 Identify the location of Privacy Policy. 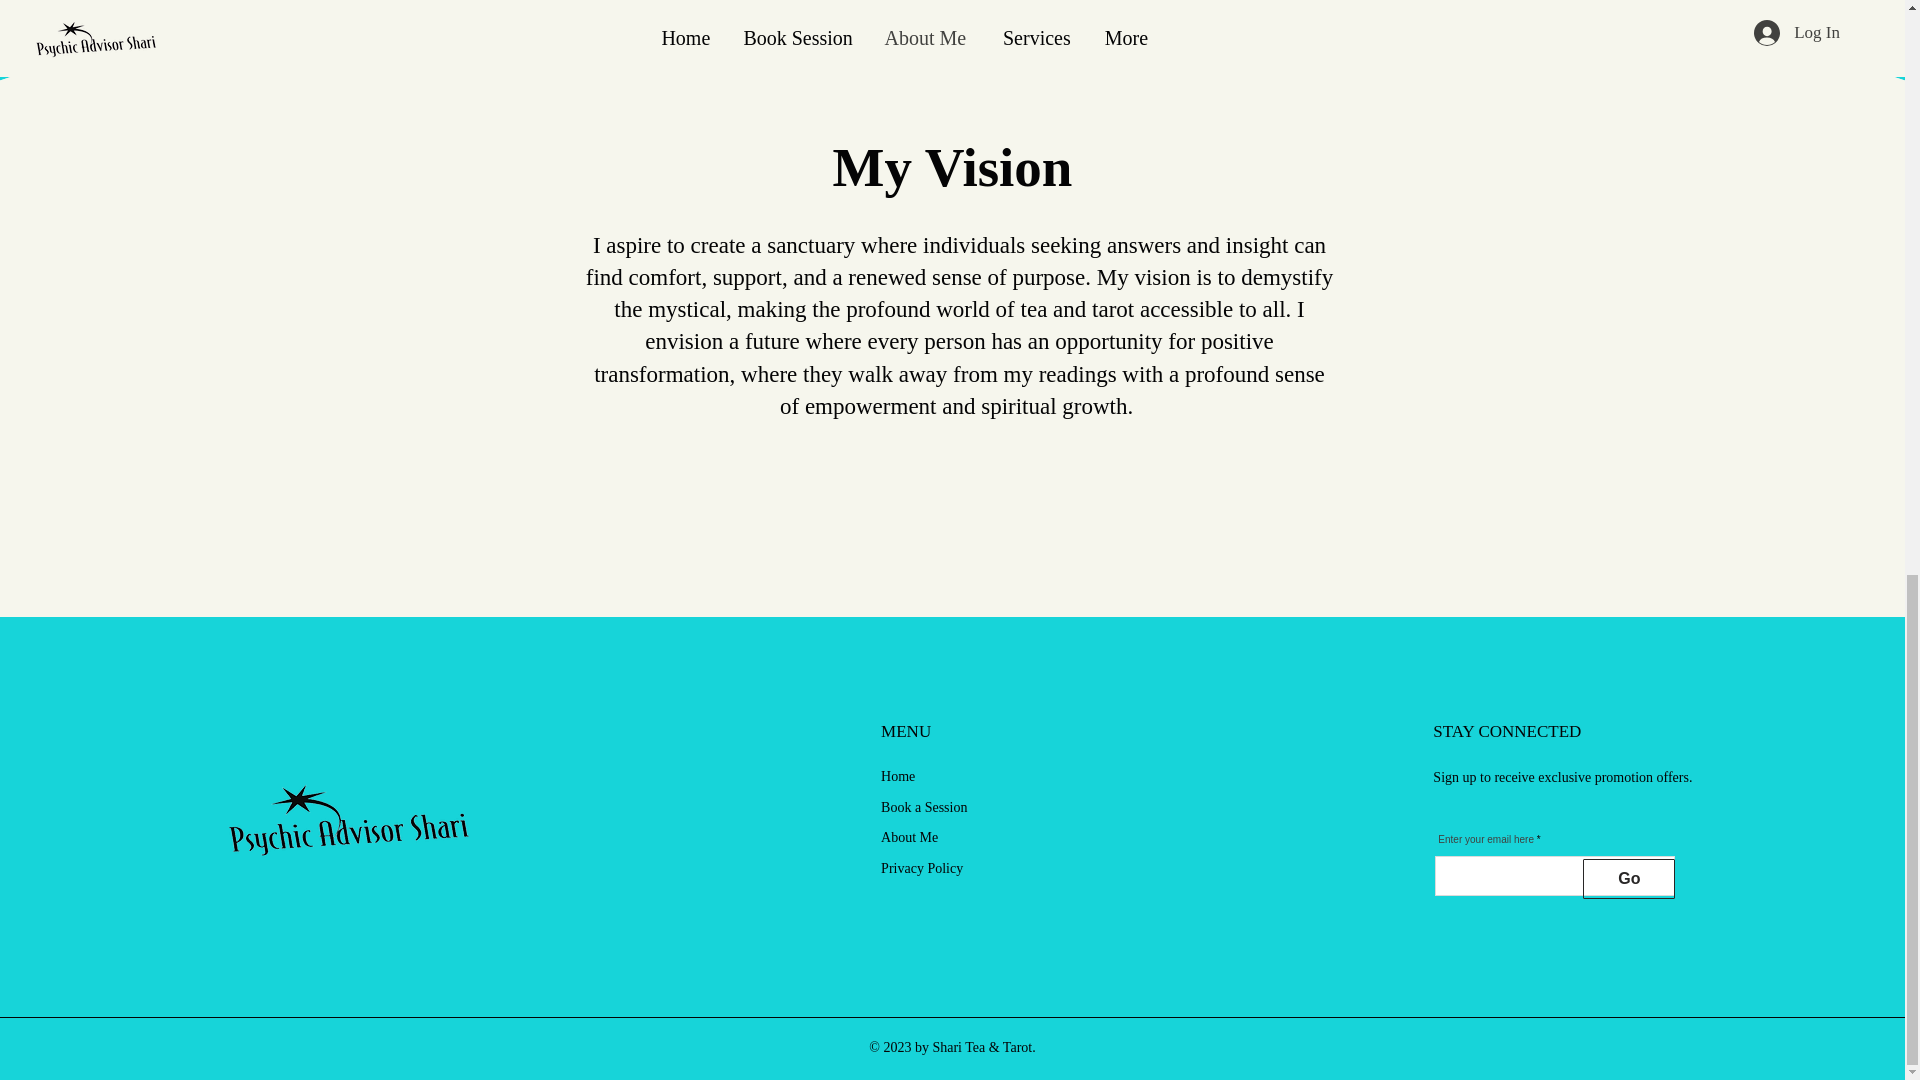
(922, 868).